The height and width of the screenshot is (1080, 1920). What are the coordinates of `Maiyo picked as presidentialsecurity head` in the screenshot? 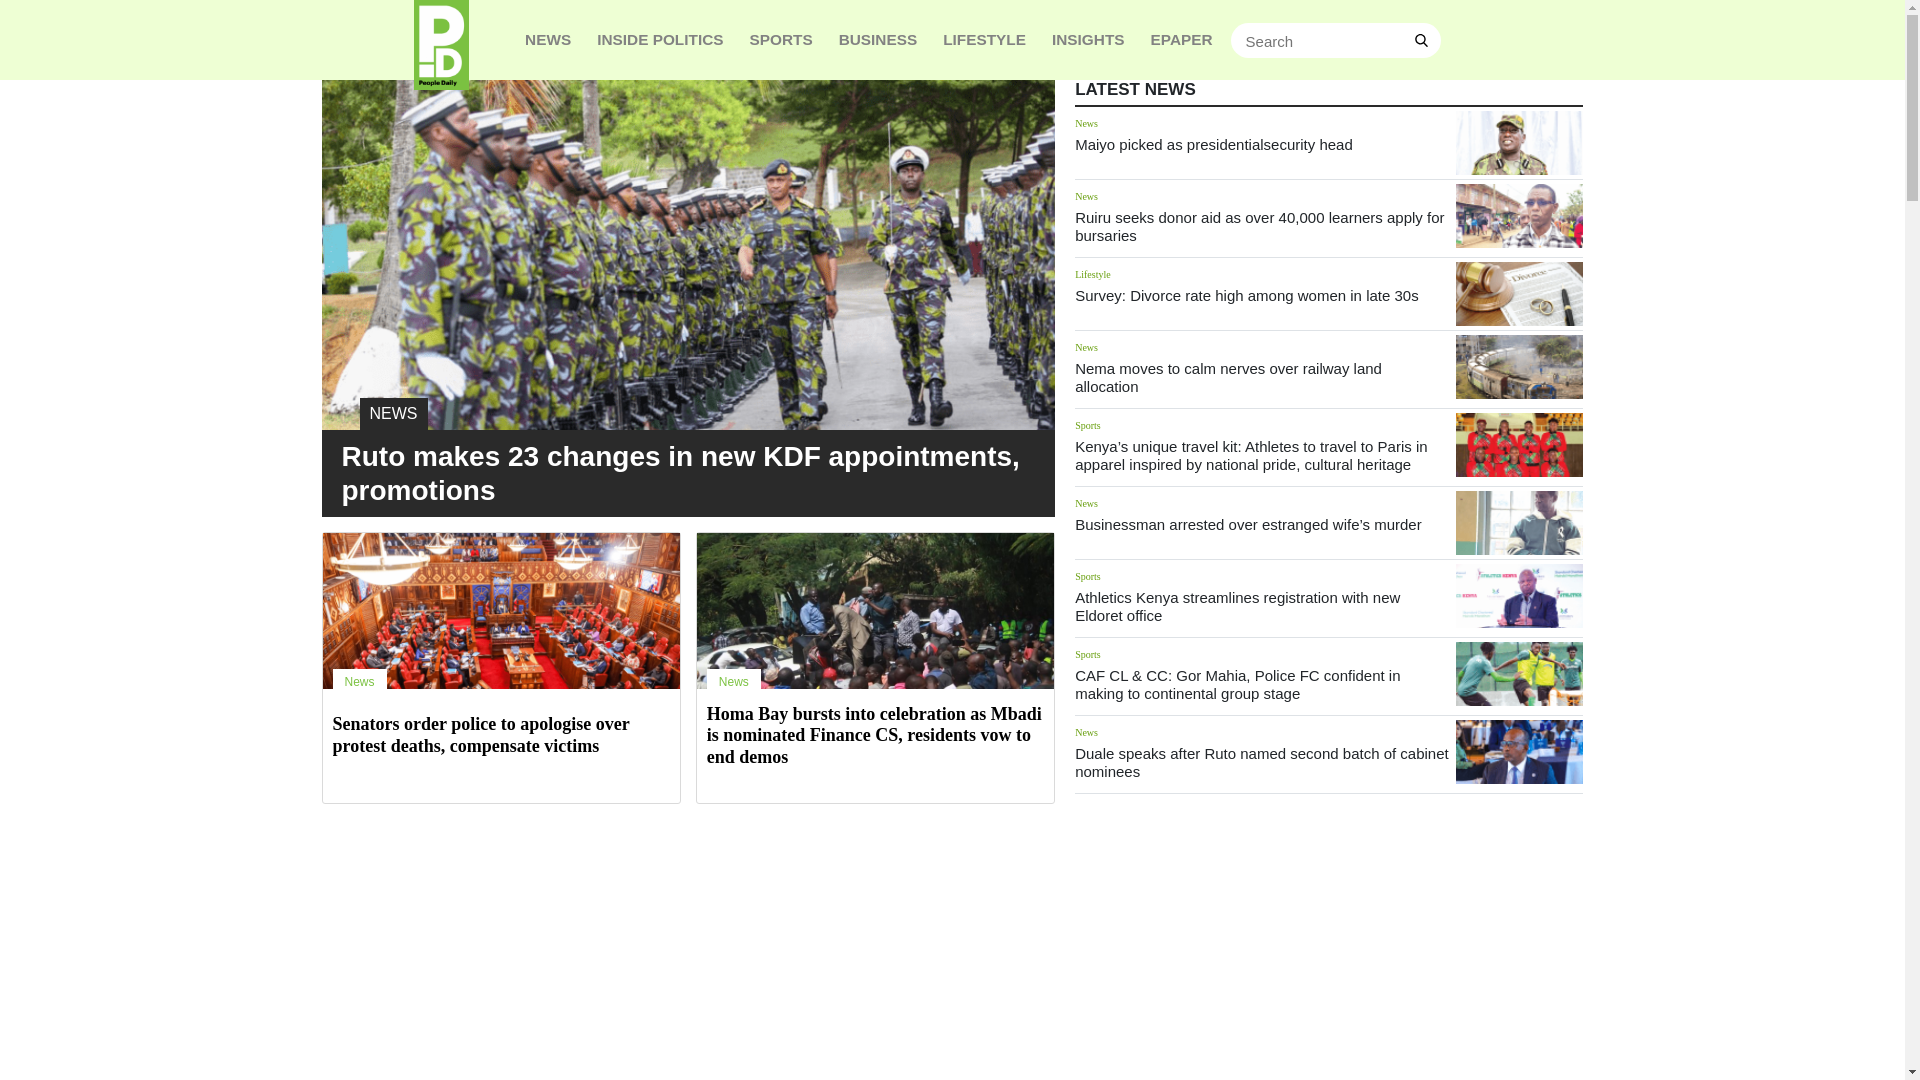 It's located at (1518, 142).